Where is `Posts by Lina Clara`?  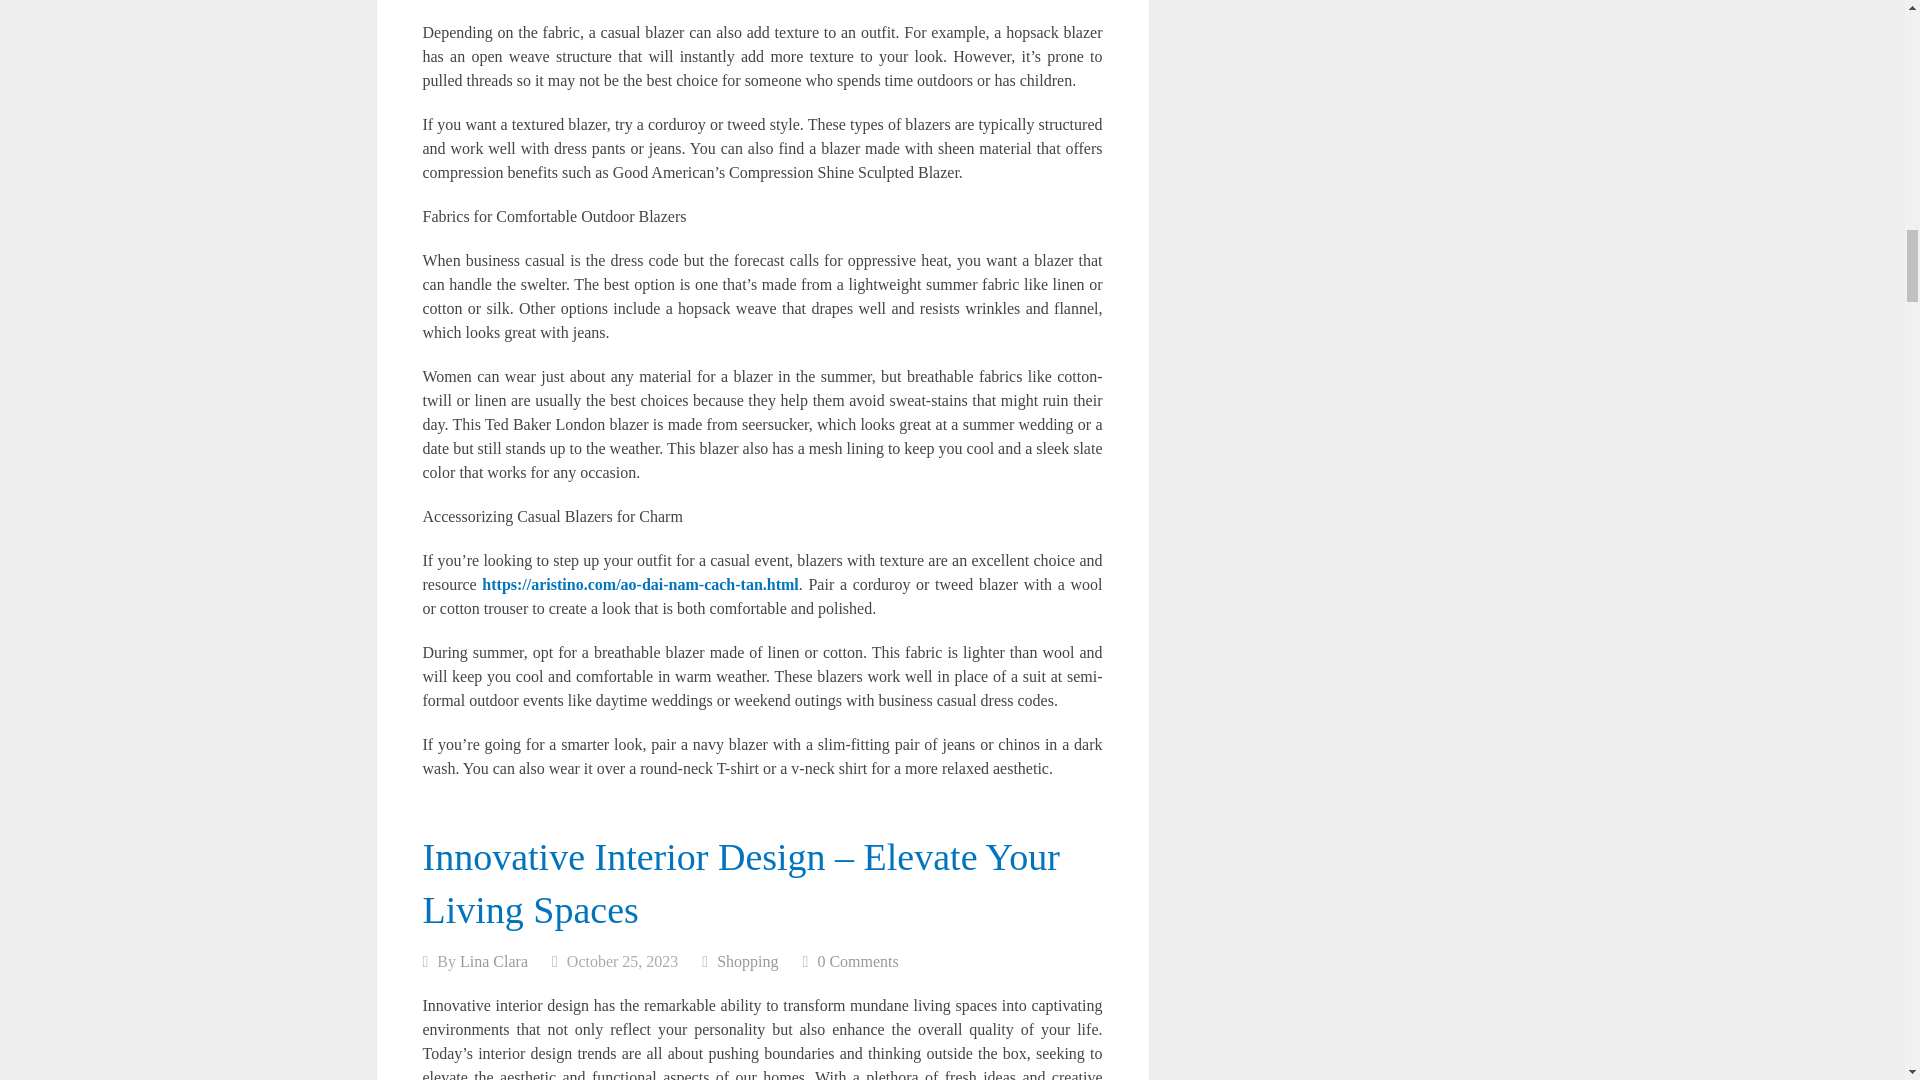
Posts by Lina Clara is located at coordinates (494, 960).